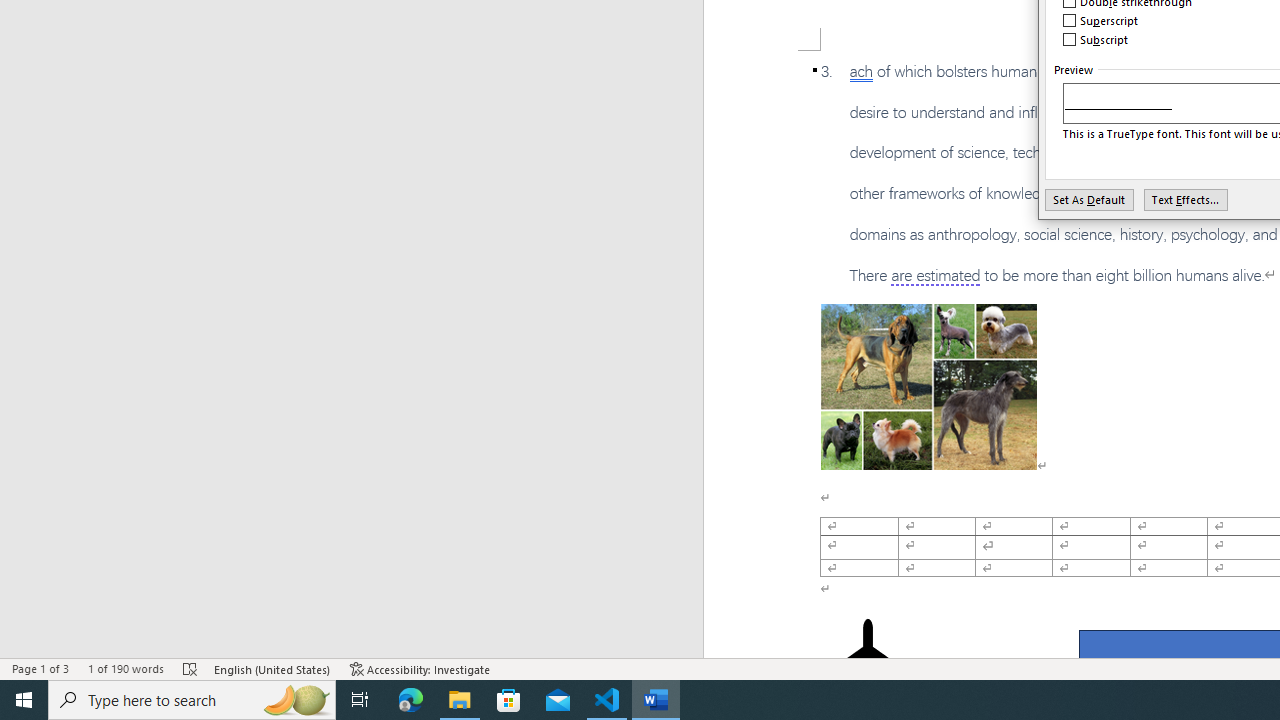  Describe the element at coordinates (273, 668) in the screenshot. I see `Language English (United States)` at that location.